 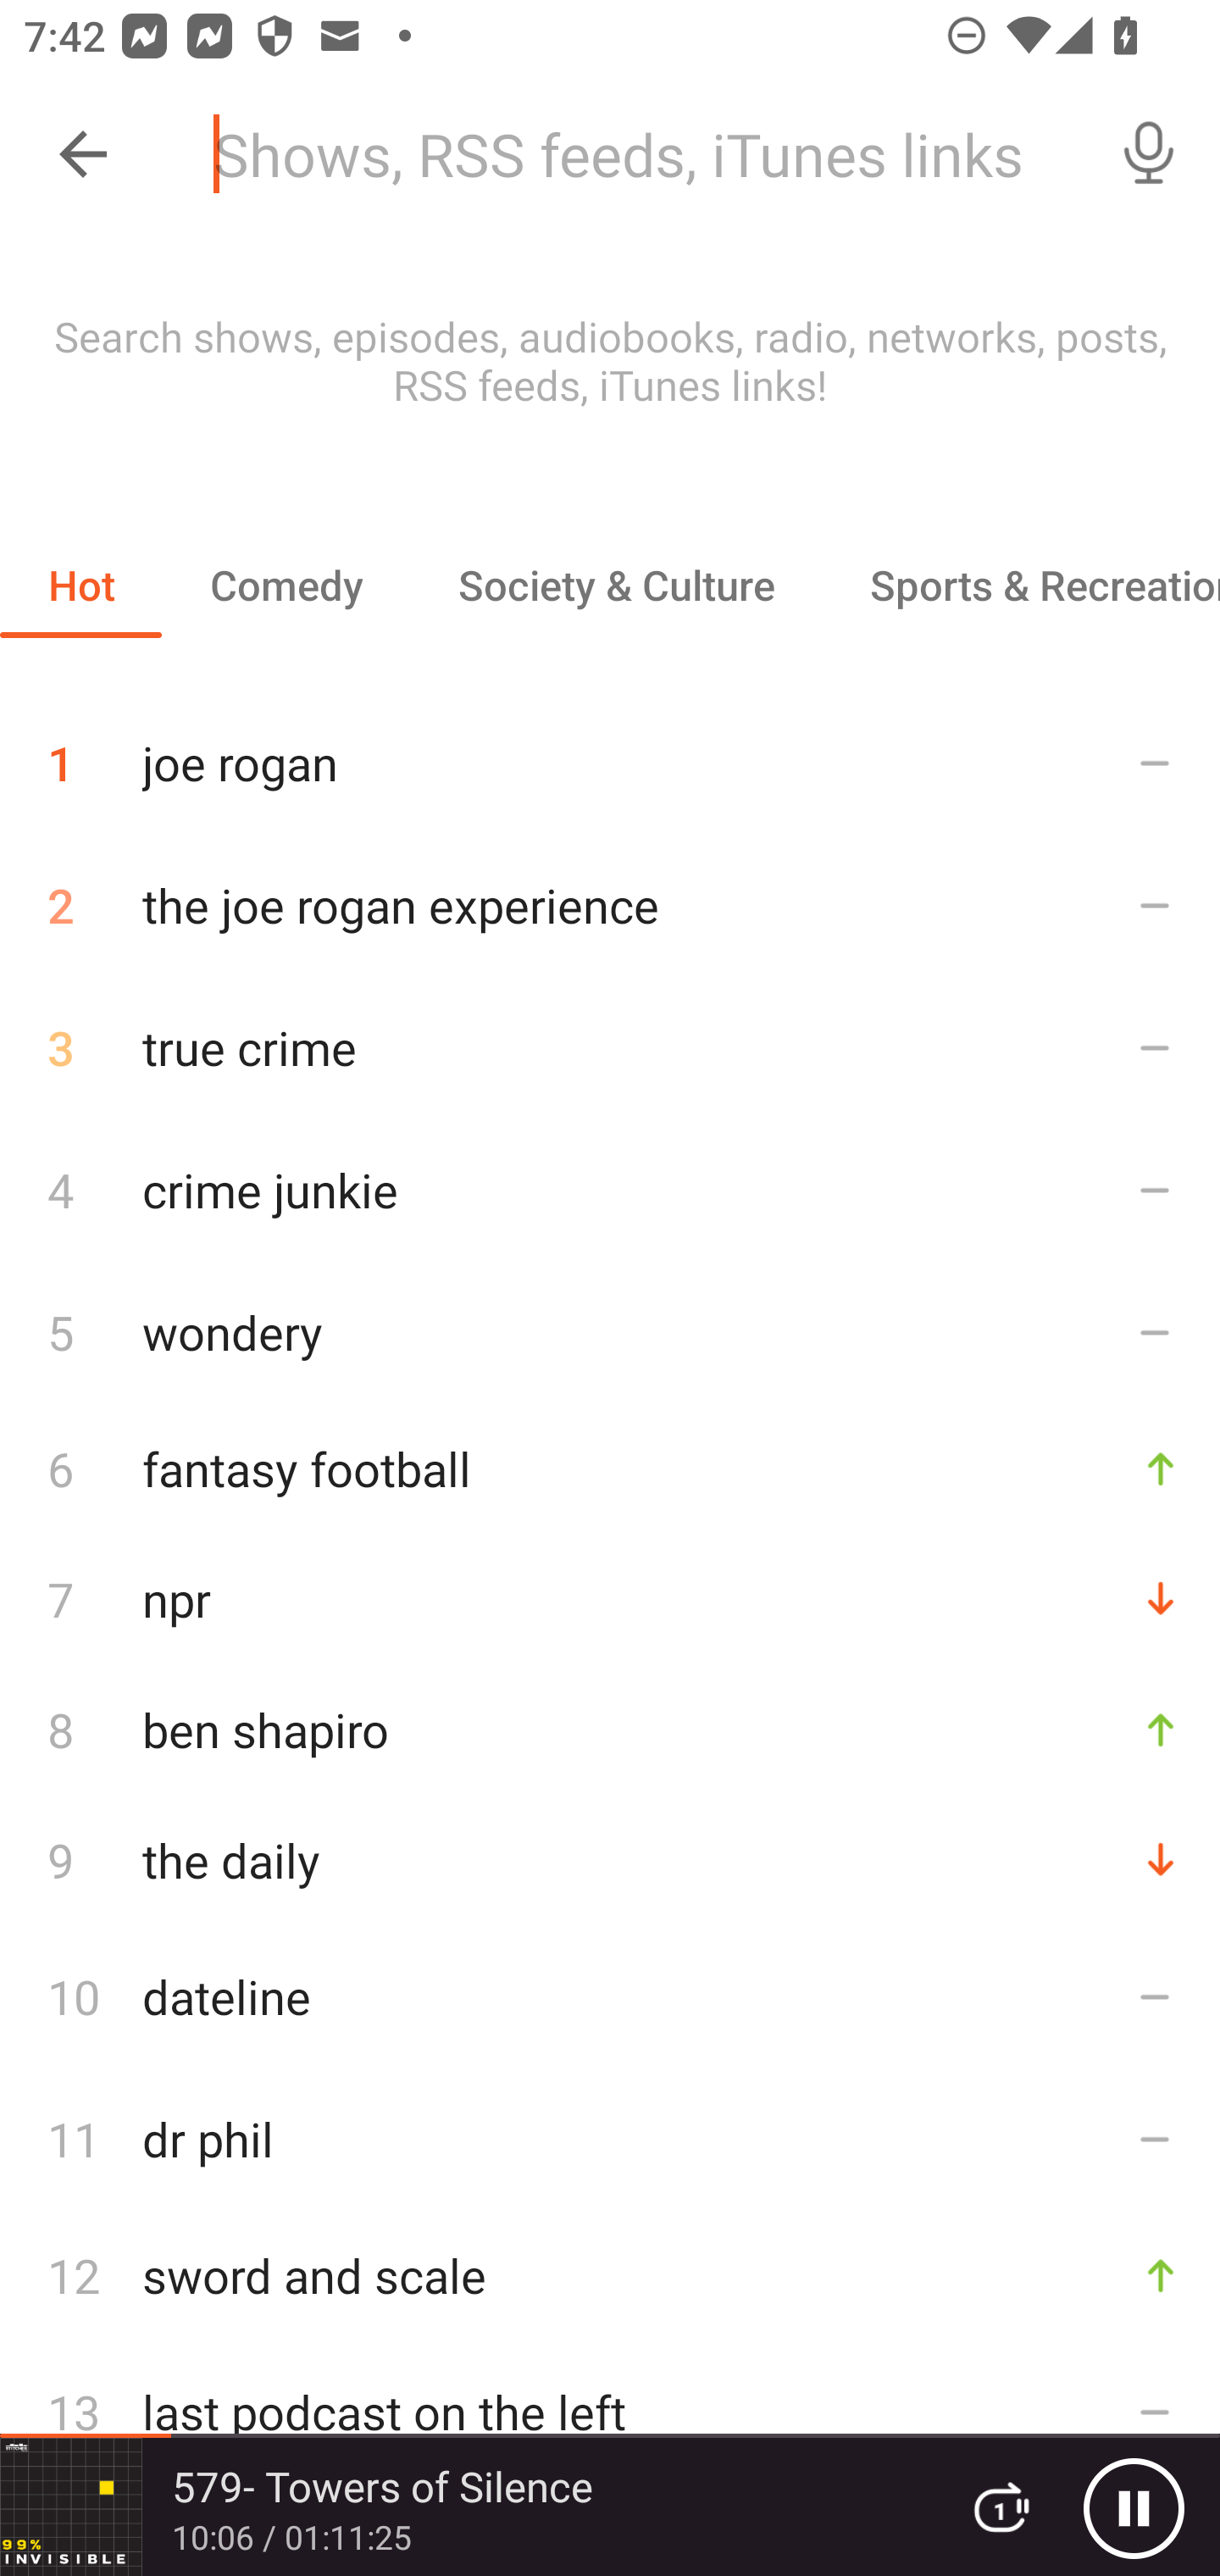 I want to click on 579- Towers of Silence 10:06 / 01:11:25, so click(x=464, y=2507).